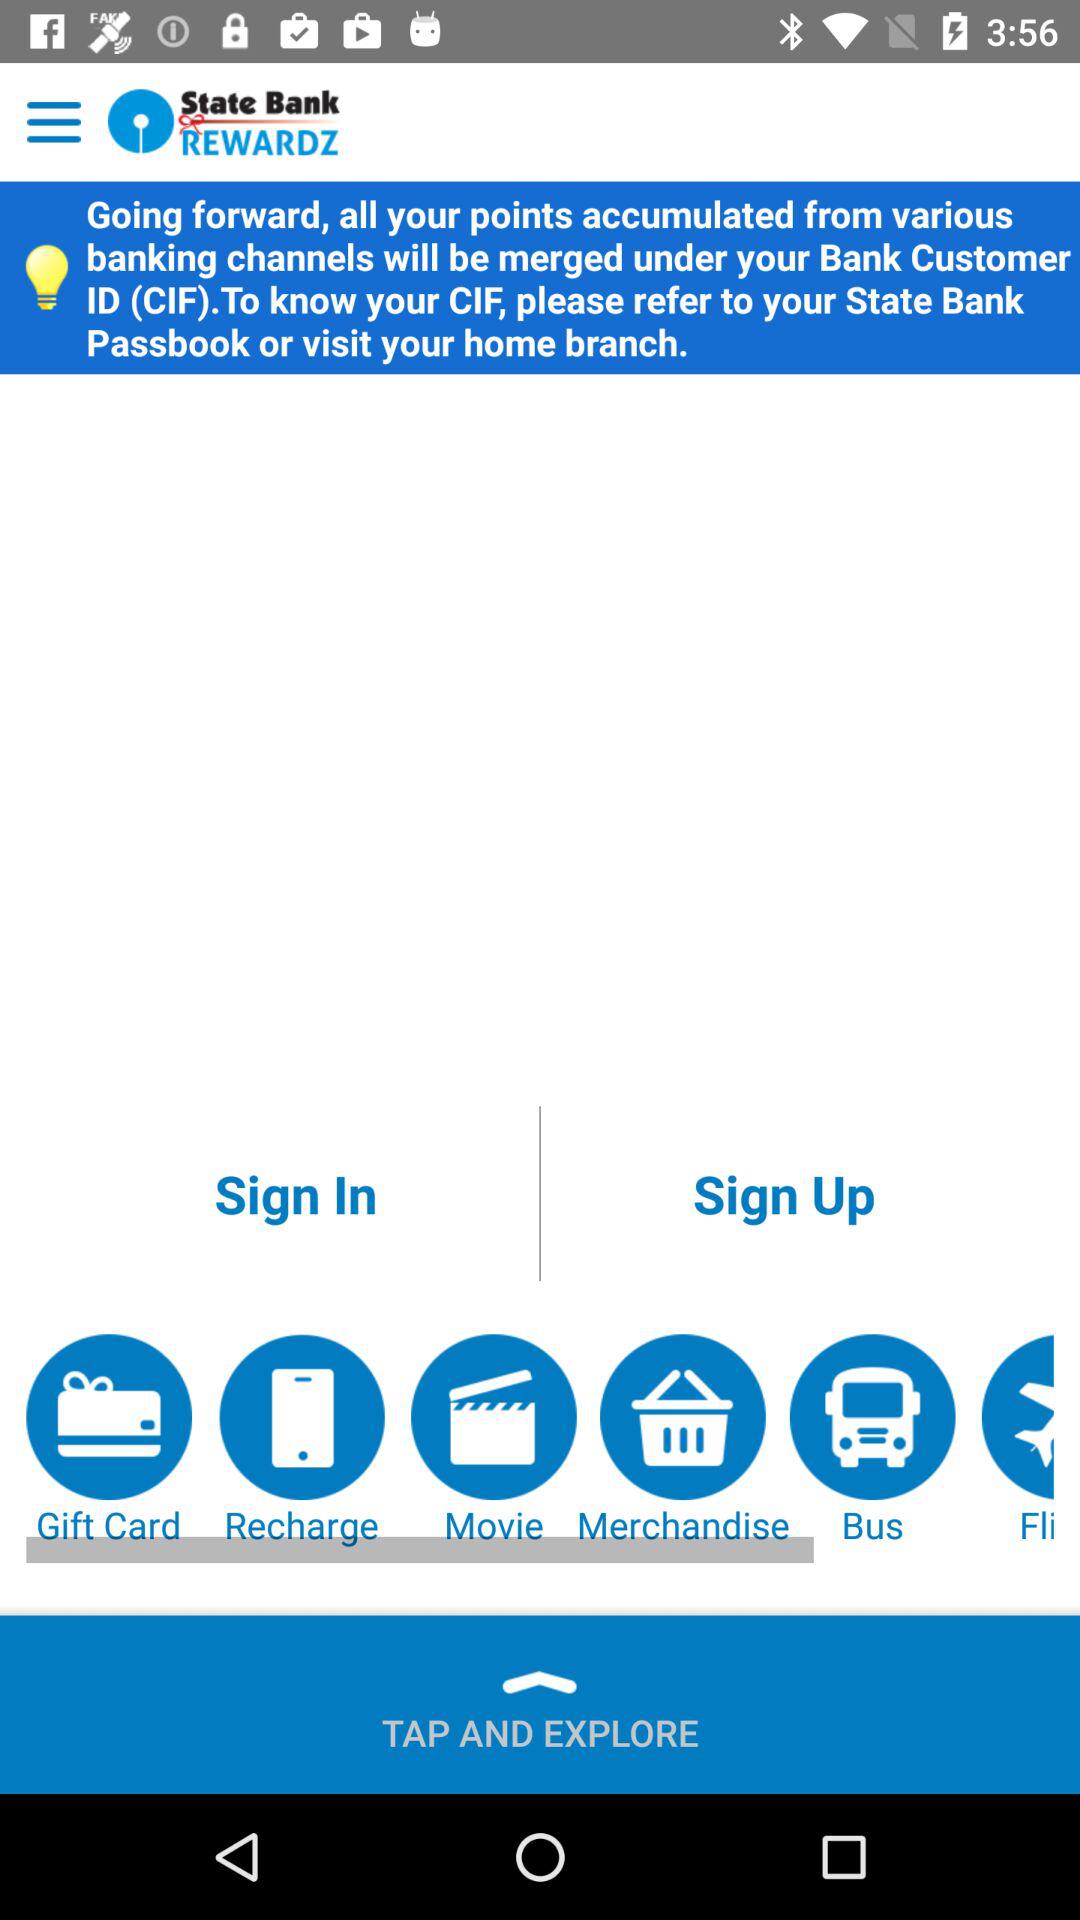 The width and height of the screenshot is (1080, 1920). What do you see at coordinates (872, 1442) in the screenshot?
I see `turn off bus icon` at bounding box center [872, 1442].